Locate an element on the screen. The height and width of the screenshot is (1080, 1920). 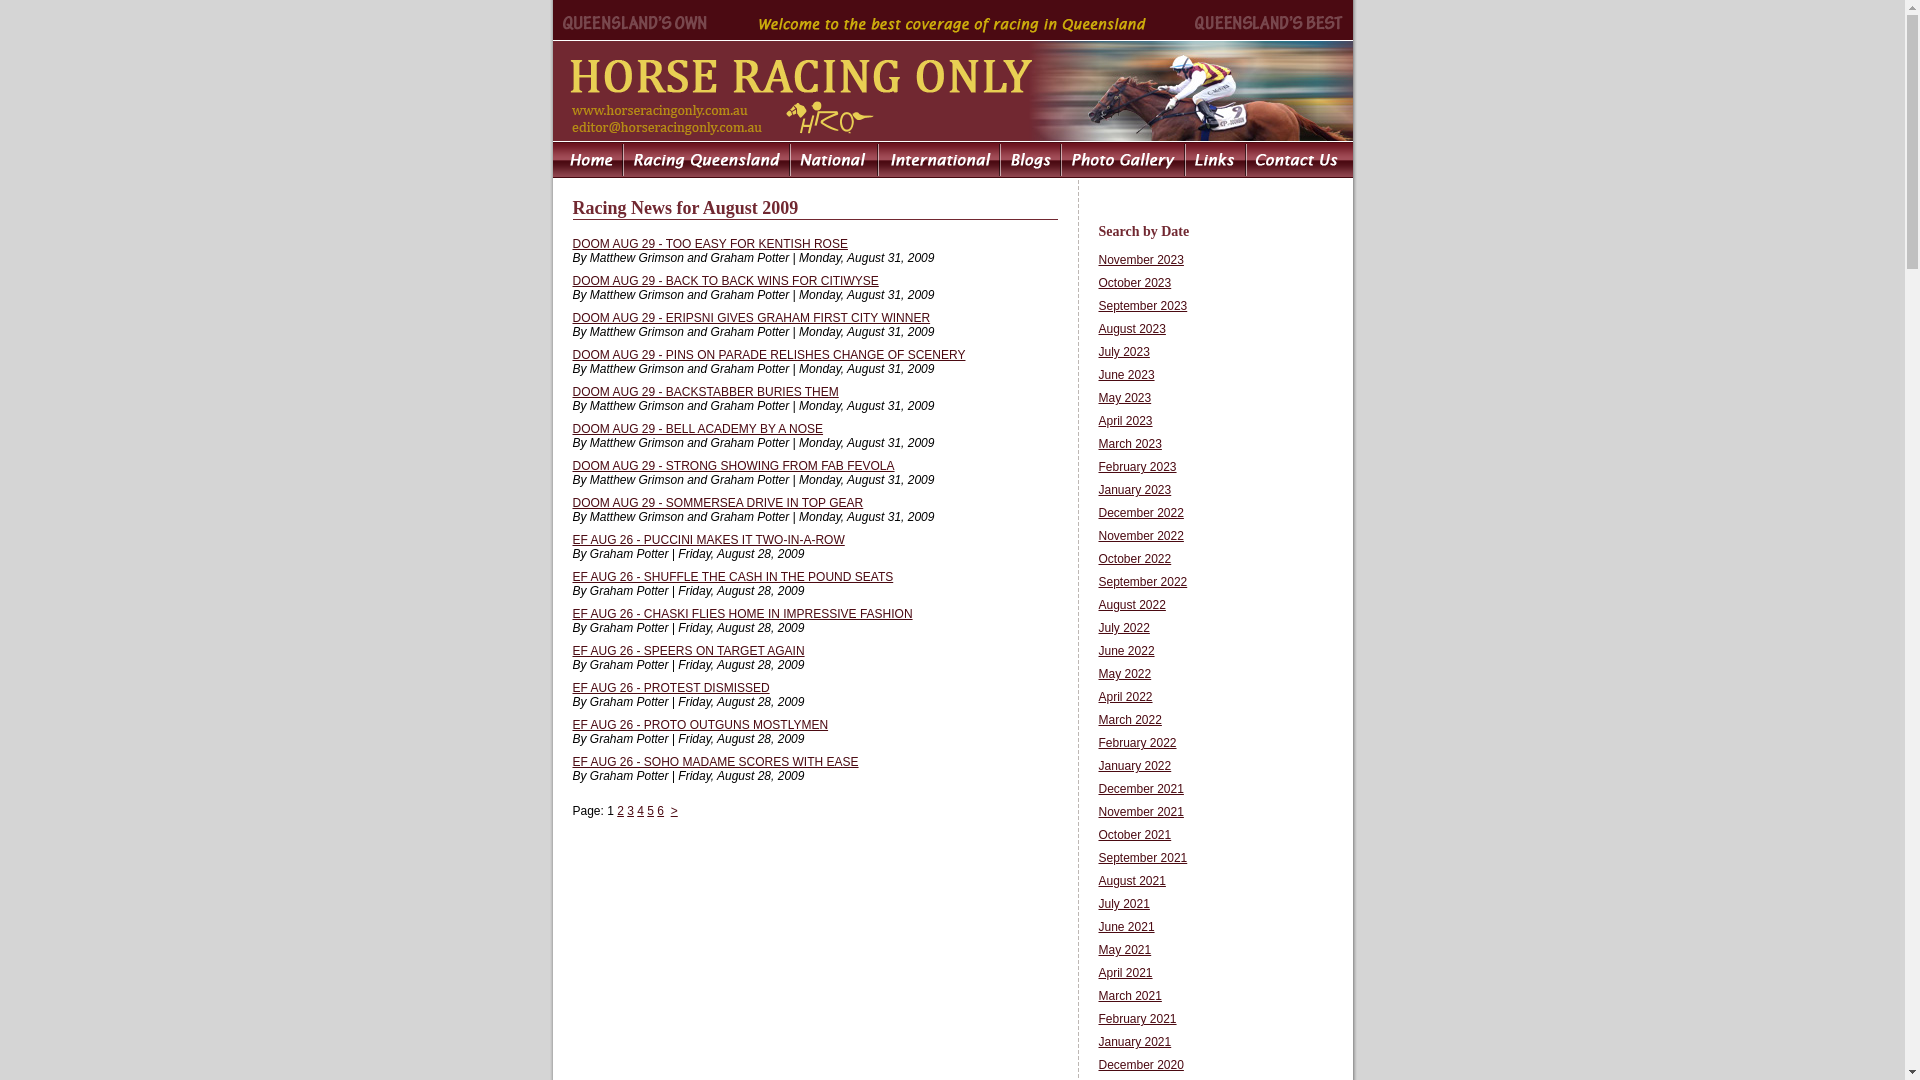
December 2021 is located at coordinates (1140, 789).